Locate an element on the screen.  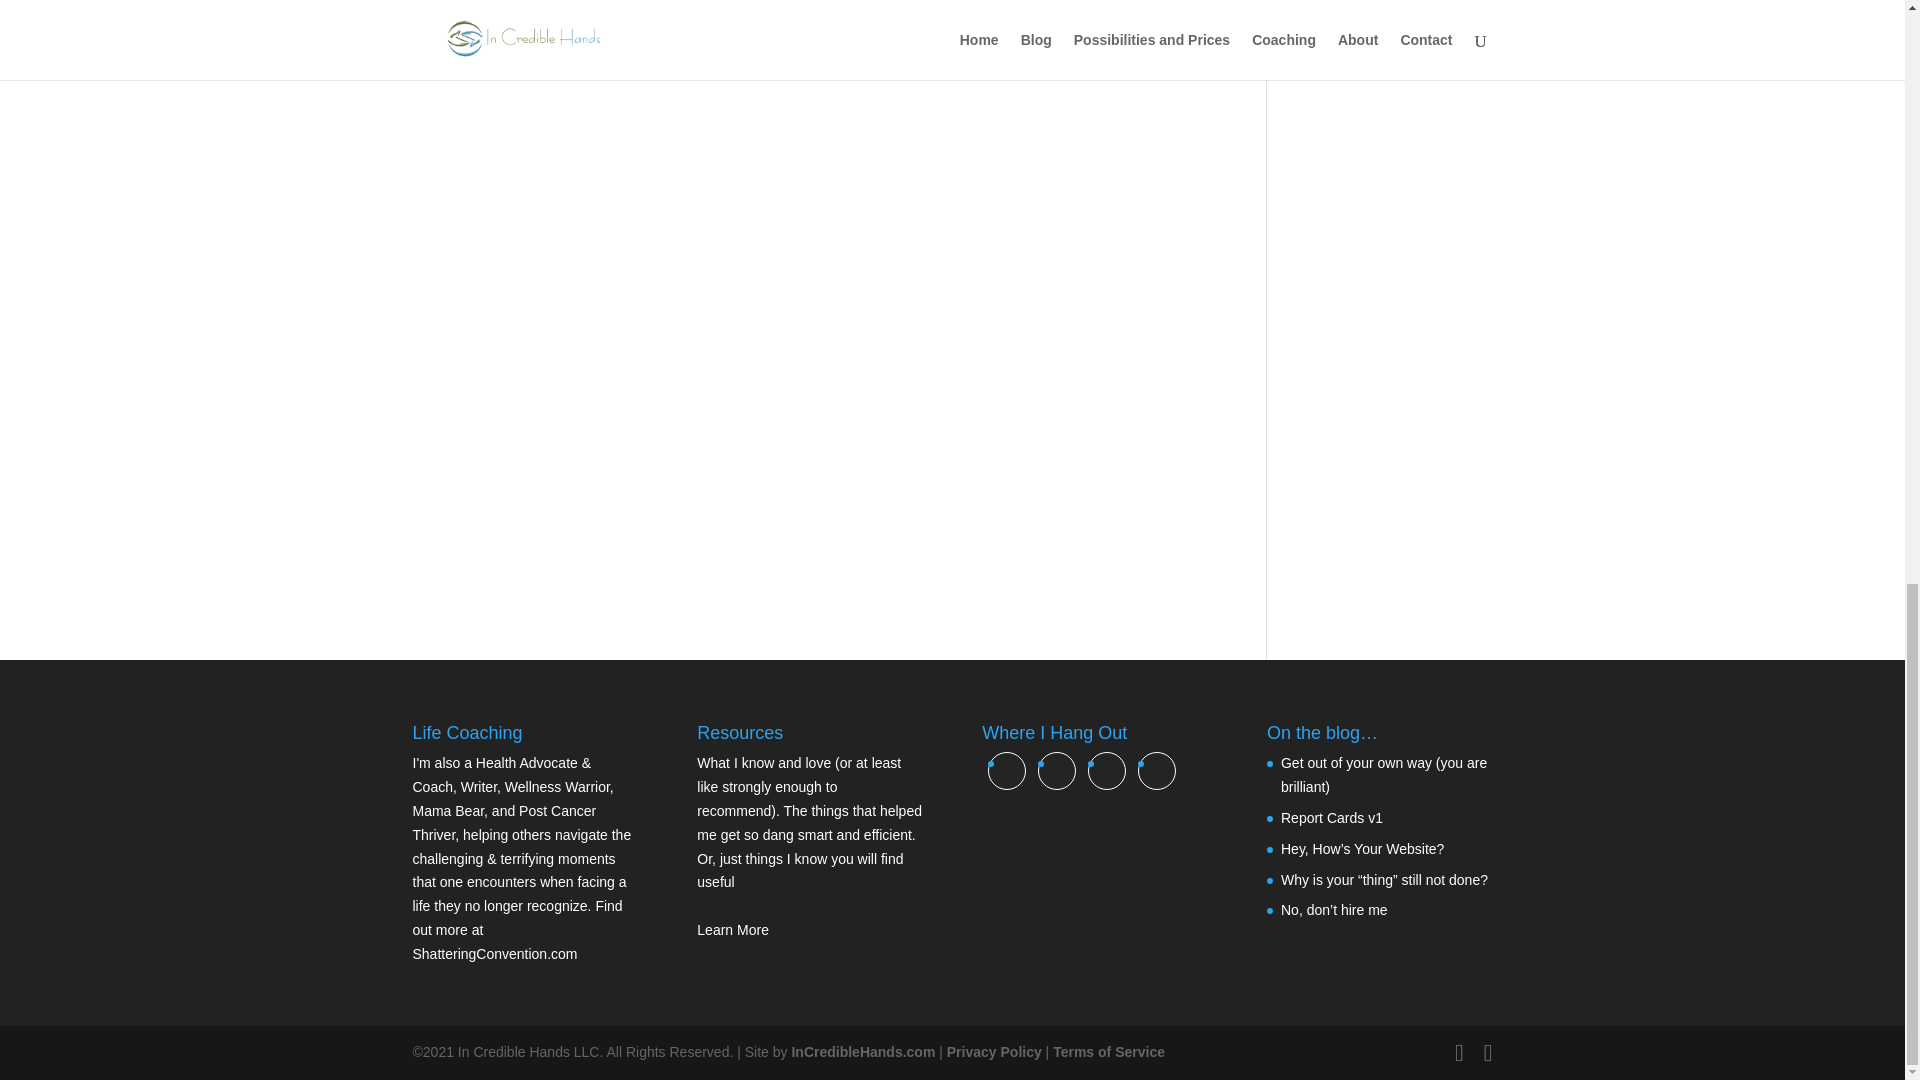
Terms of Service is located at coordinates (1108, 1052).